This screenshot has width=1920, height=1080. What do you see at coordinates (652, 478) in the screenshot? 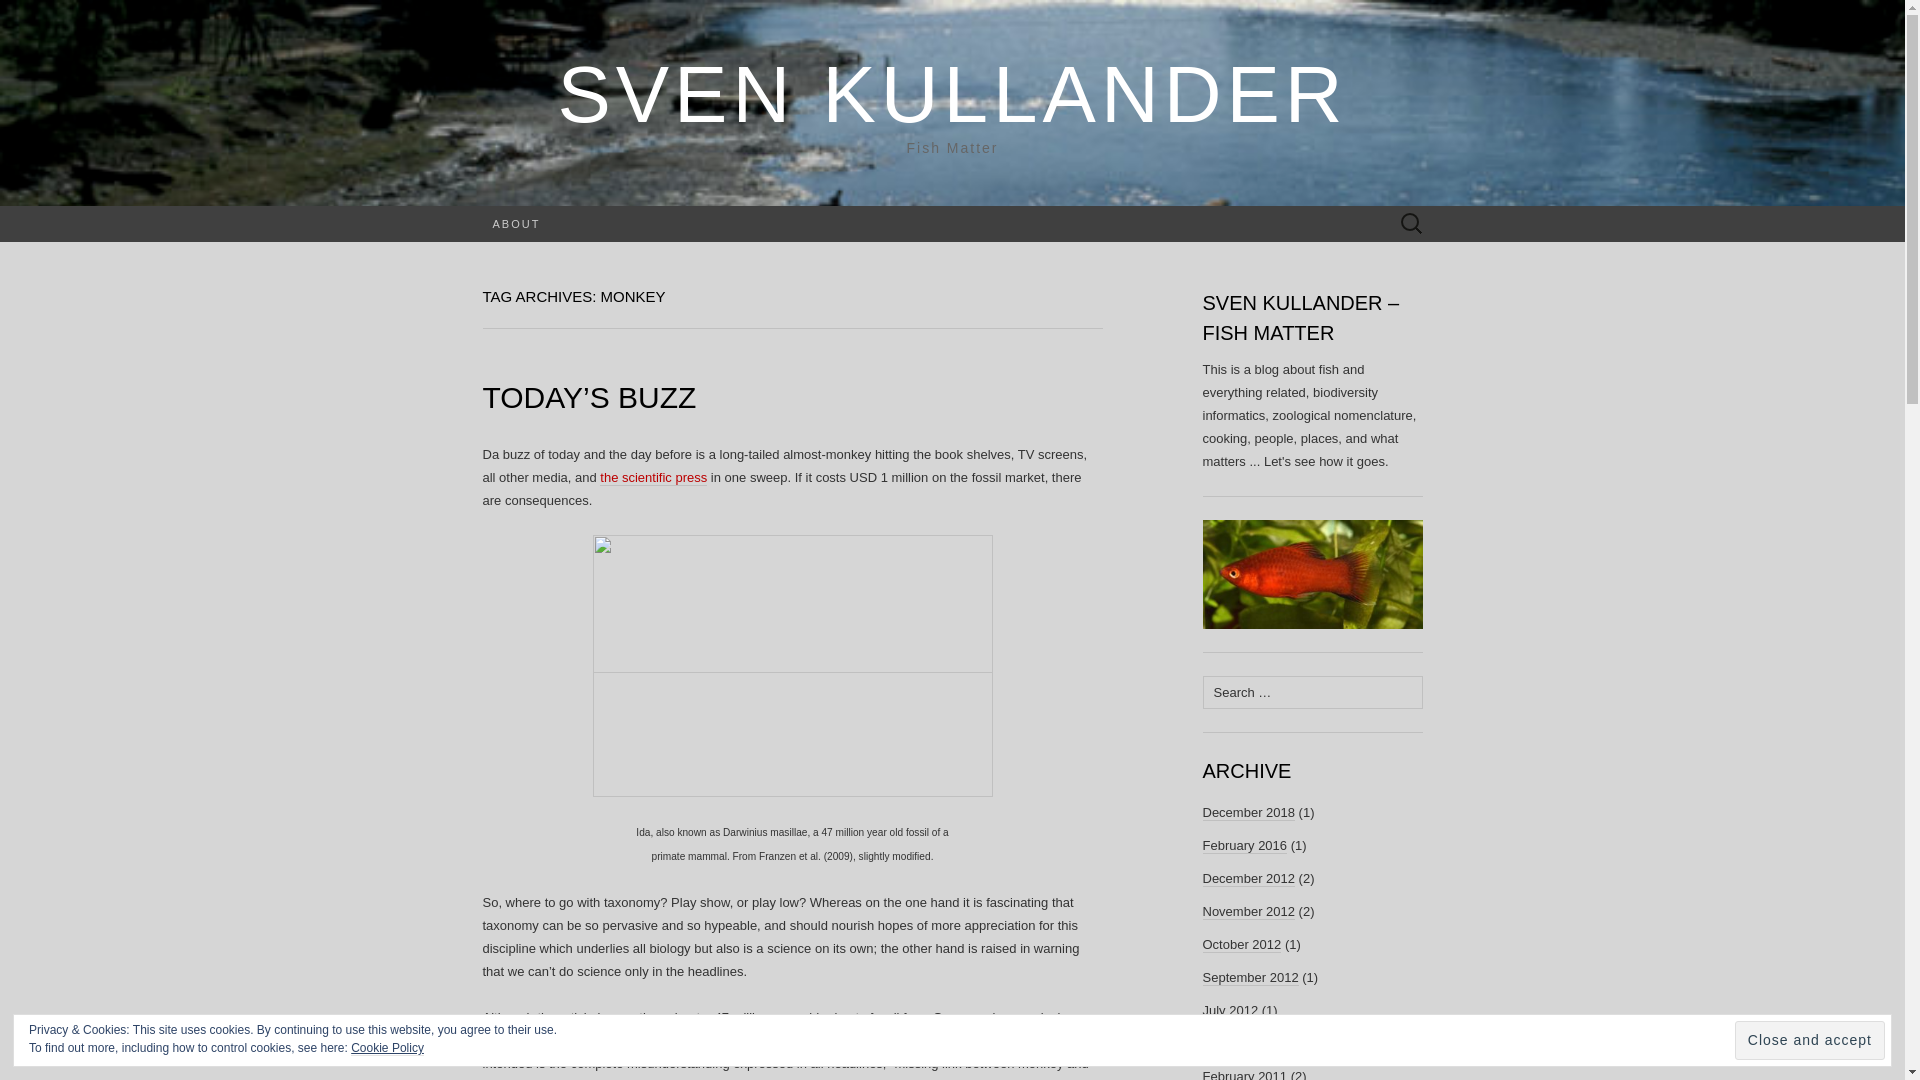
I see `the scientific press` at bounding box center [652, 478].